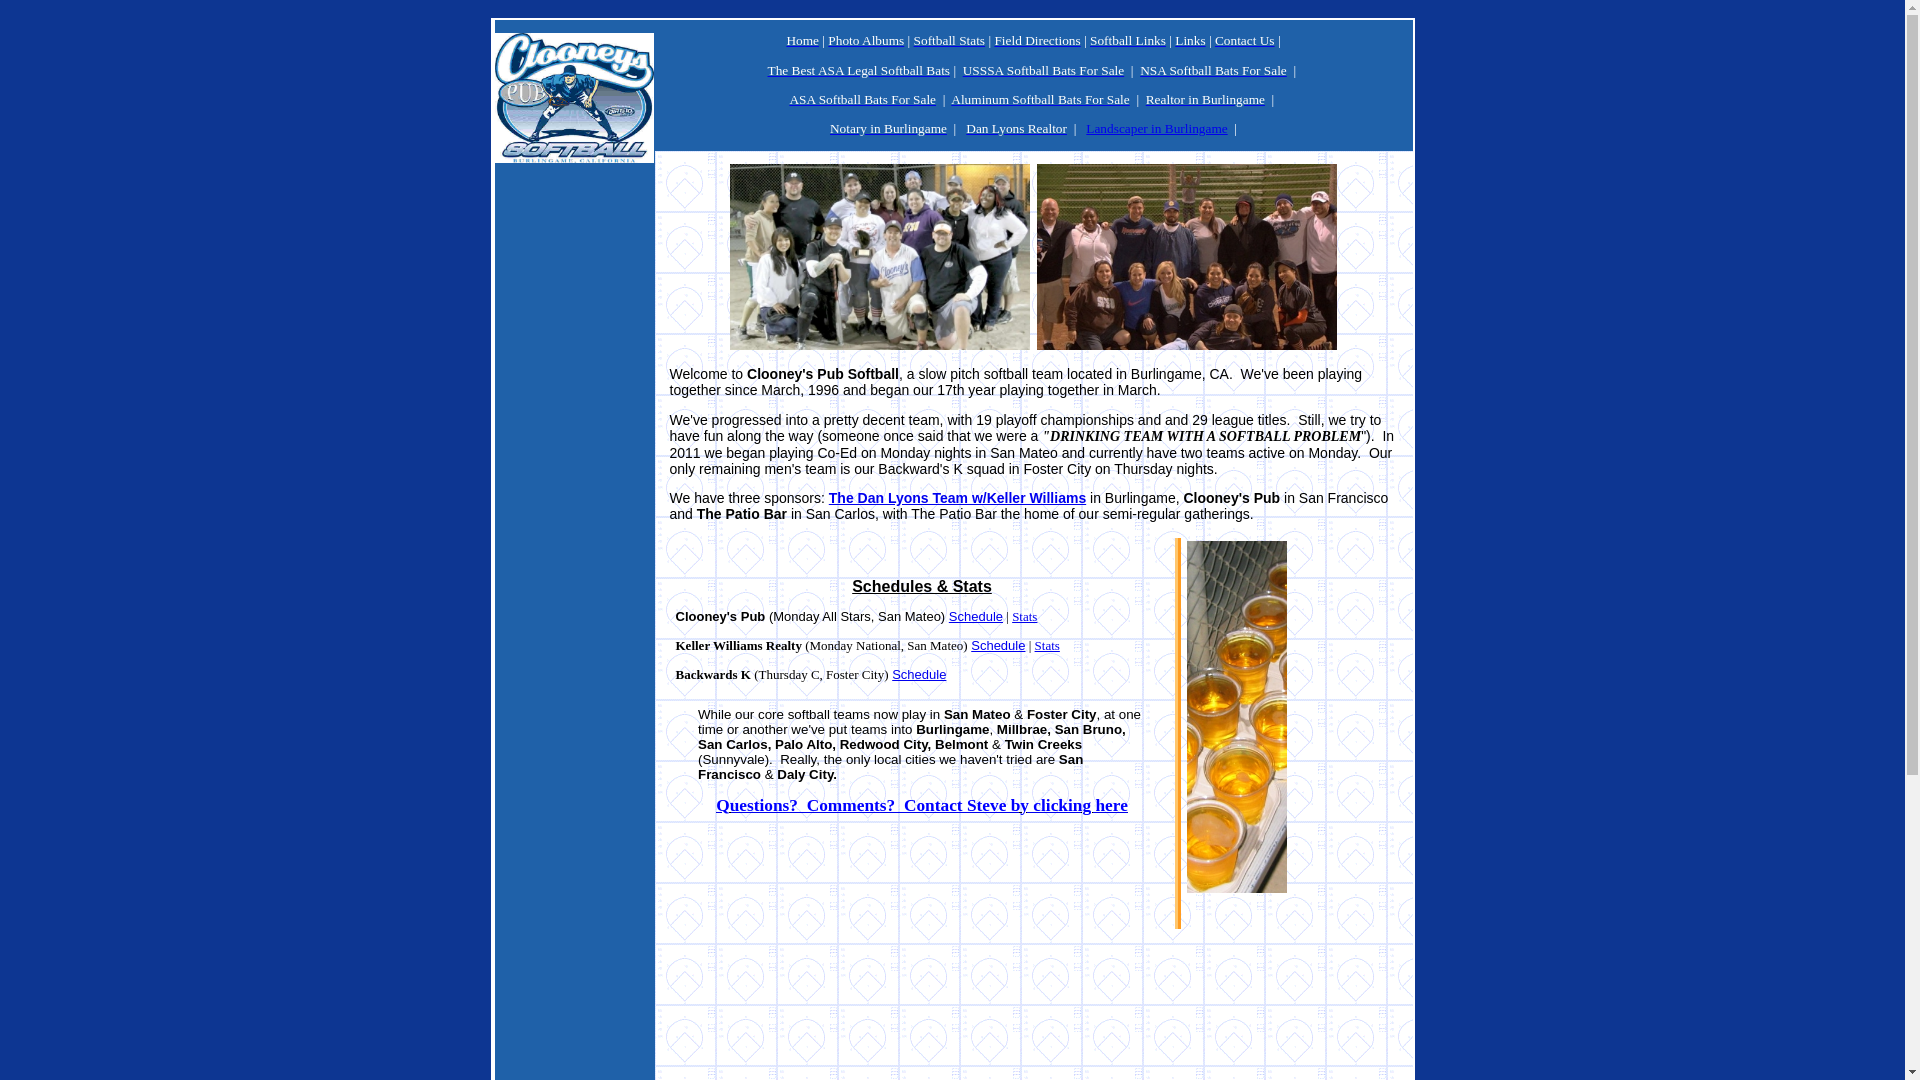  What do you see at coordinates (1024, 616) in the screenshot?
I see `Stats` at bounding box center [1024, 616].